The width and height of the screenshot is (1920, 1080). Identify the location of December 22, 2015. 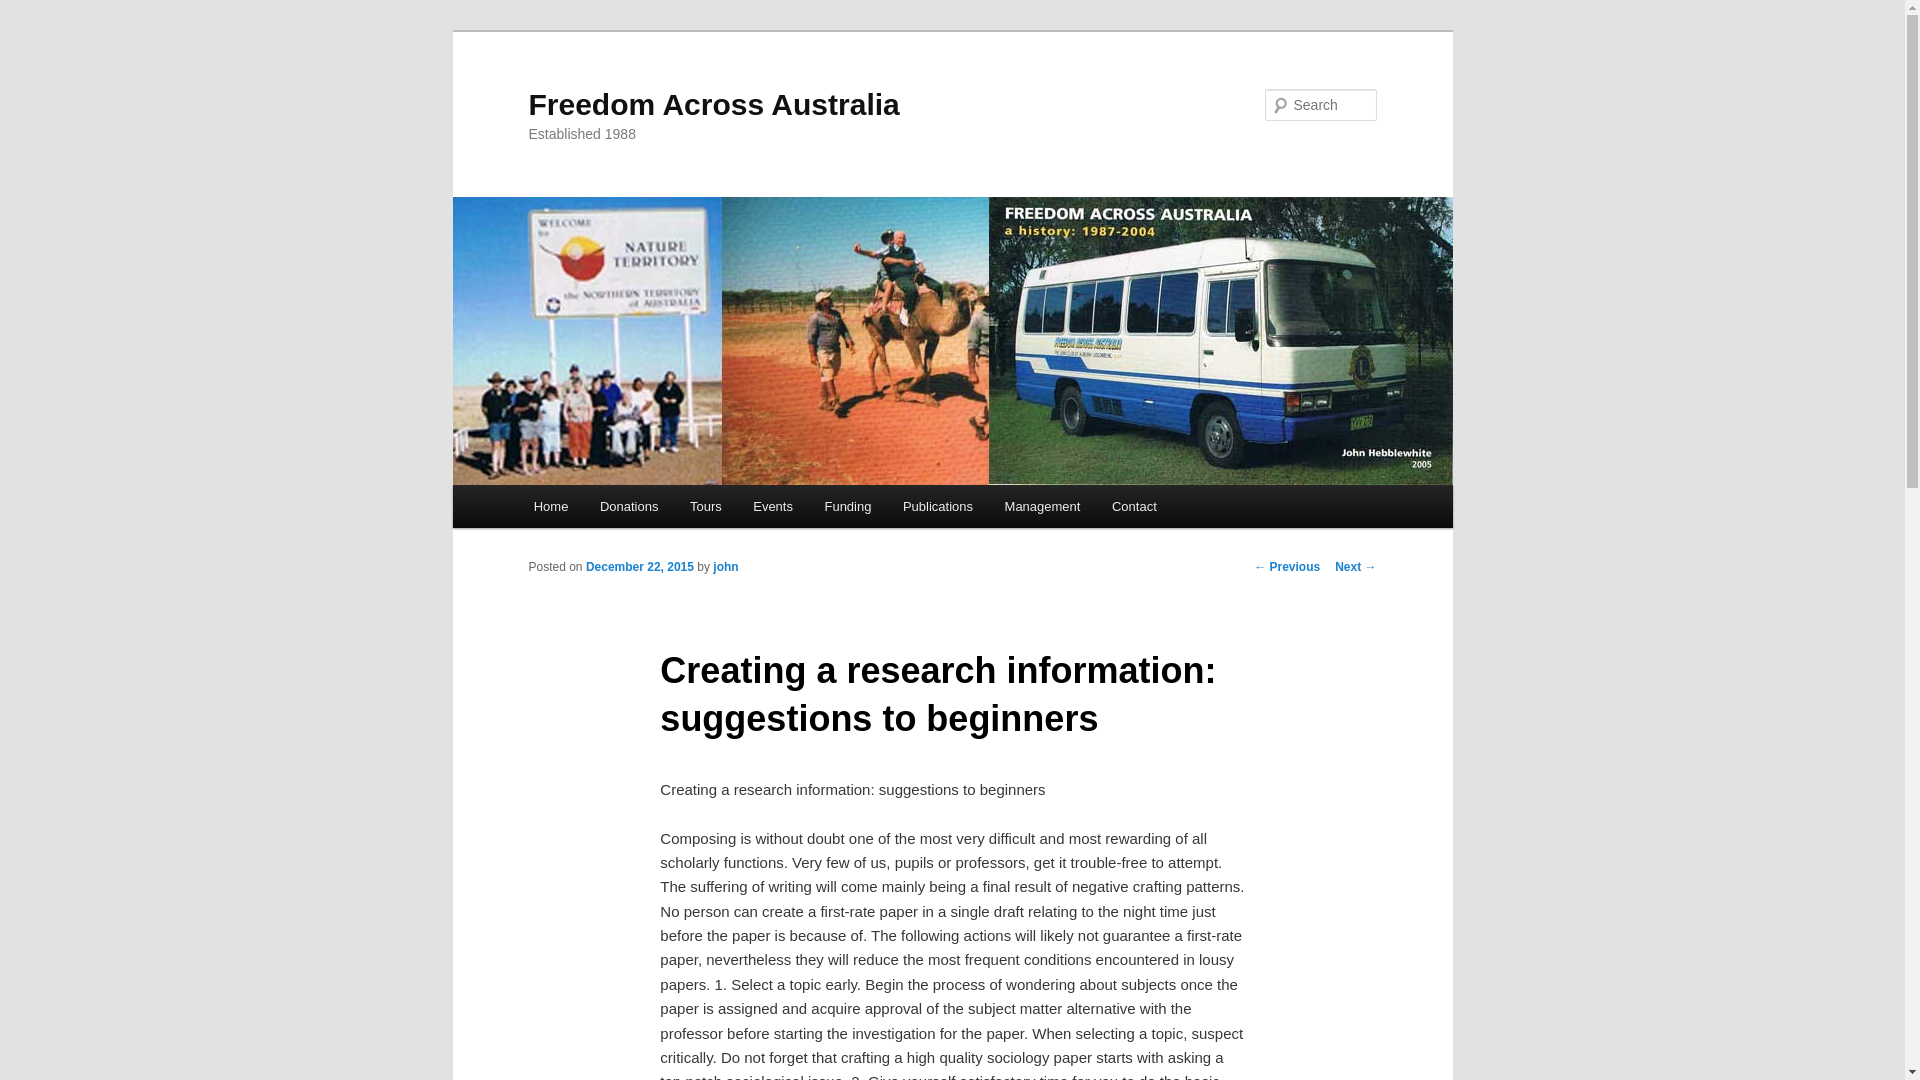
(640, 567).